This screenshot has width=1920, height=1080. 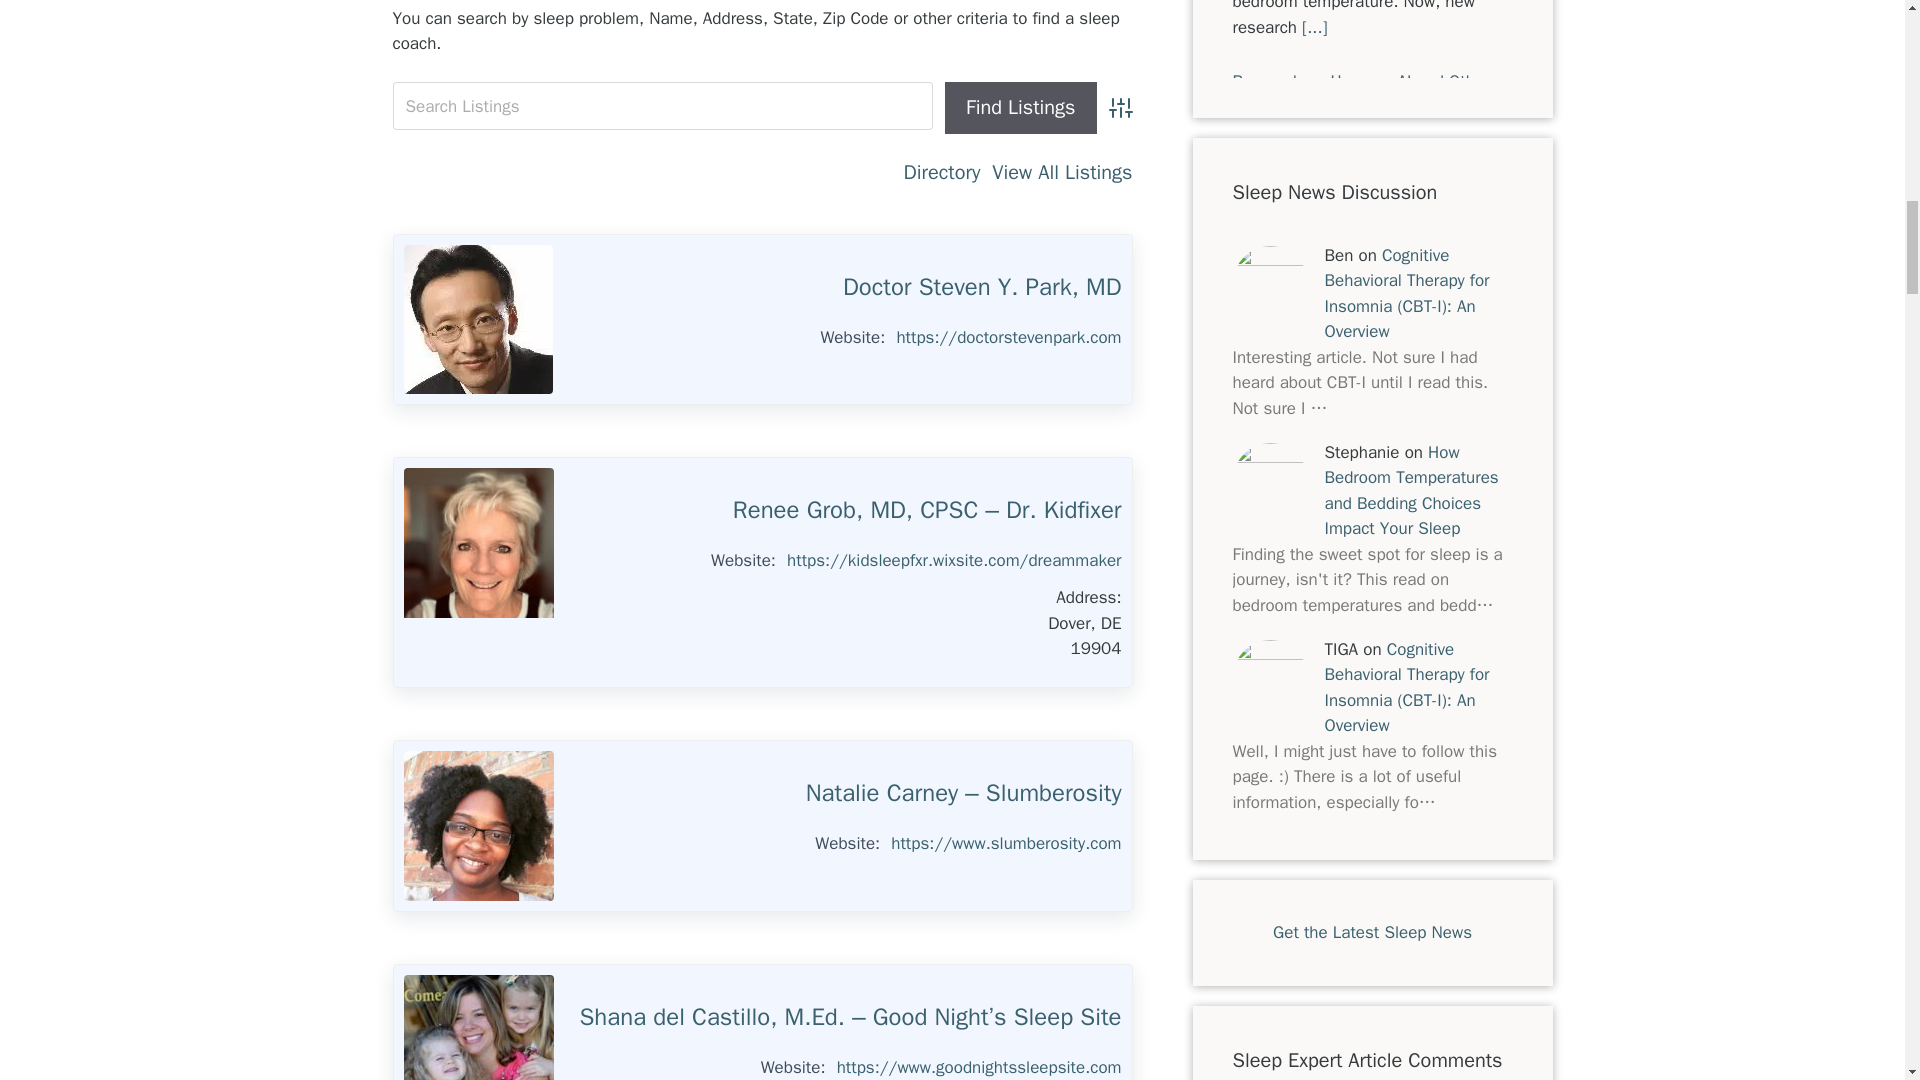 What do you see at coordinates (1062, 172) in the screenshot?
I see `View All Listings` at bounding box center [1062, 172].